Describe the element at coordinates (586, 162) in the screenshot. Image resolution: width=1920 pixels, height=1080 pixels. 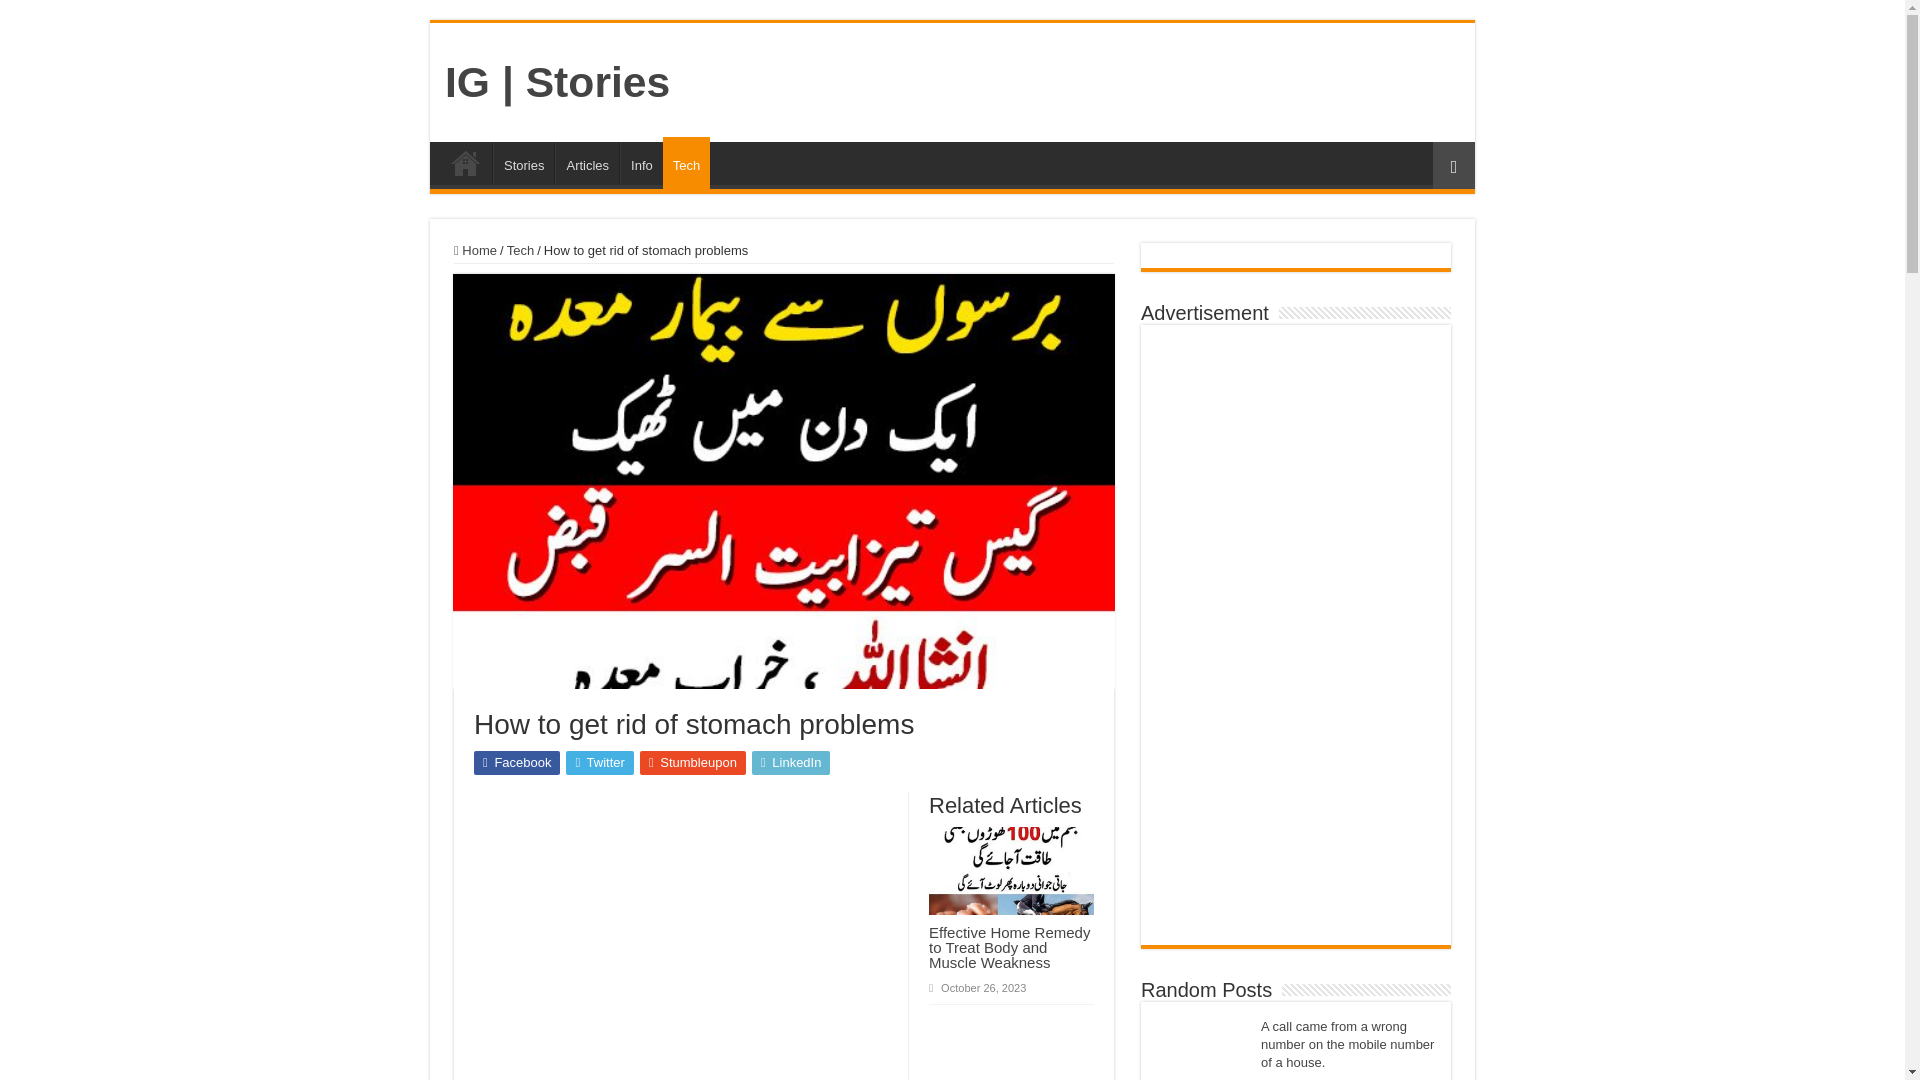
I see `Articles` at that location.